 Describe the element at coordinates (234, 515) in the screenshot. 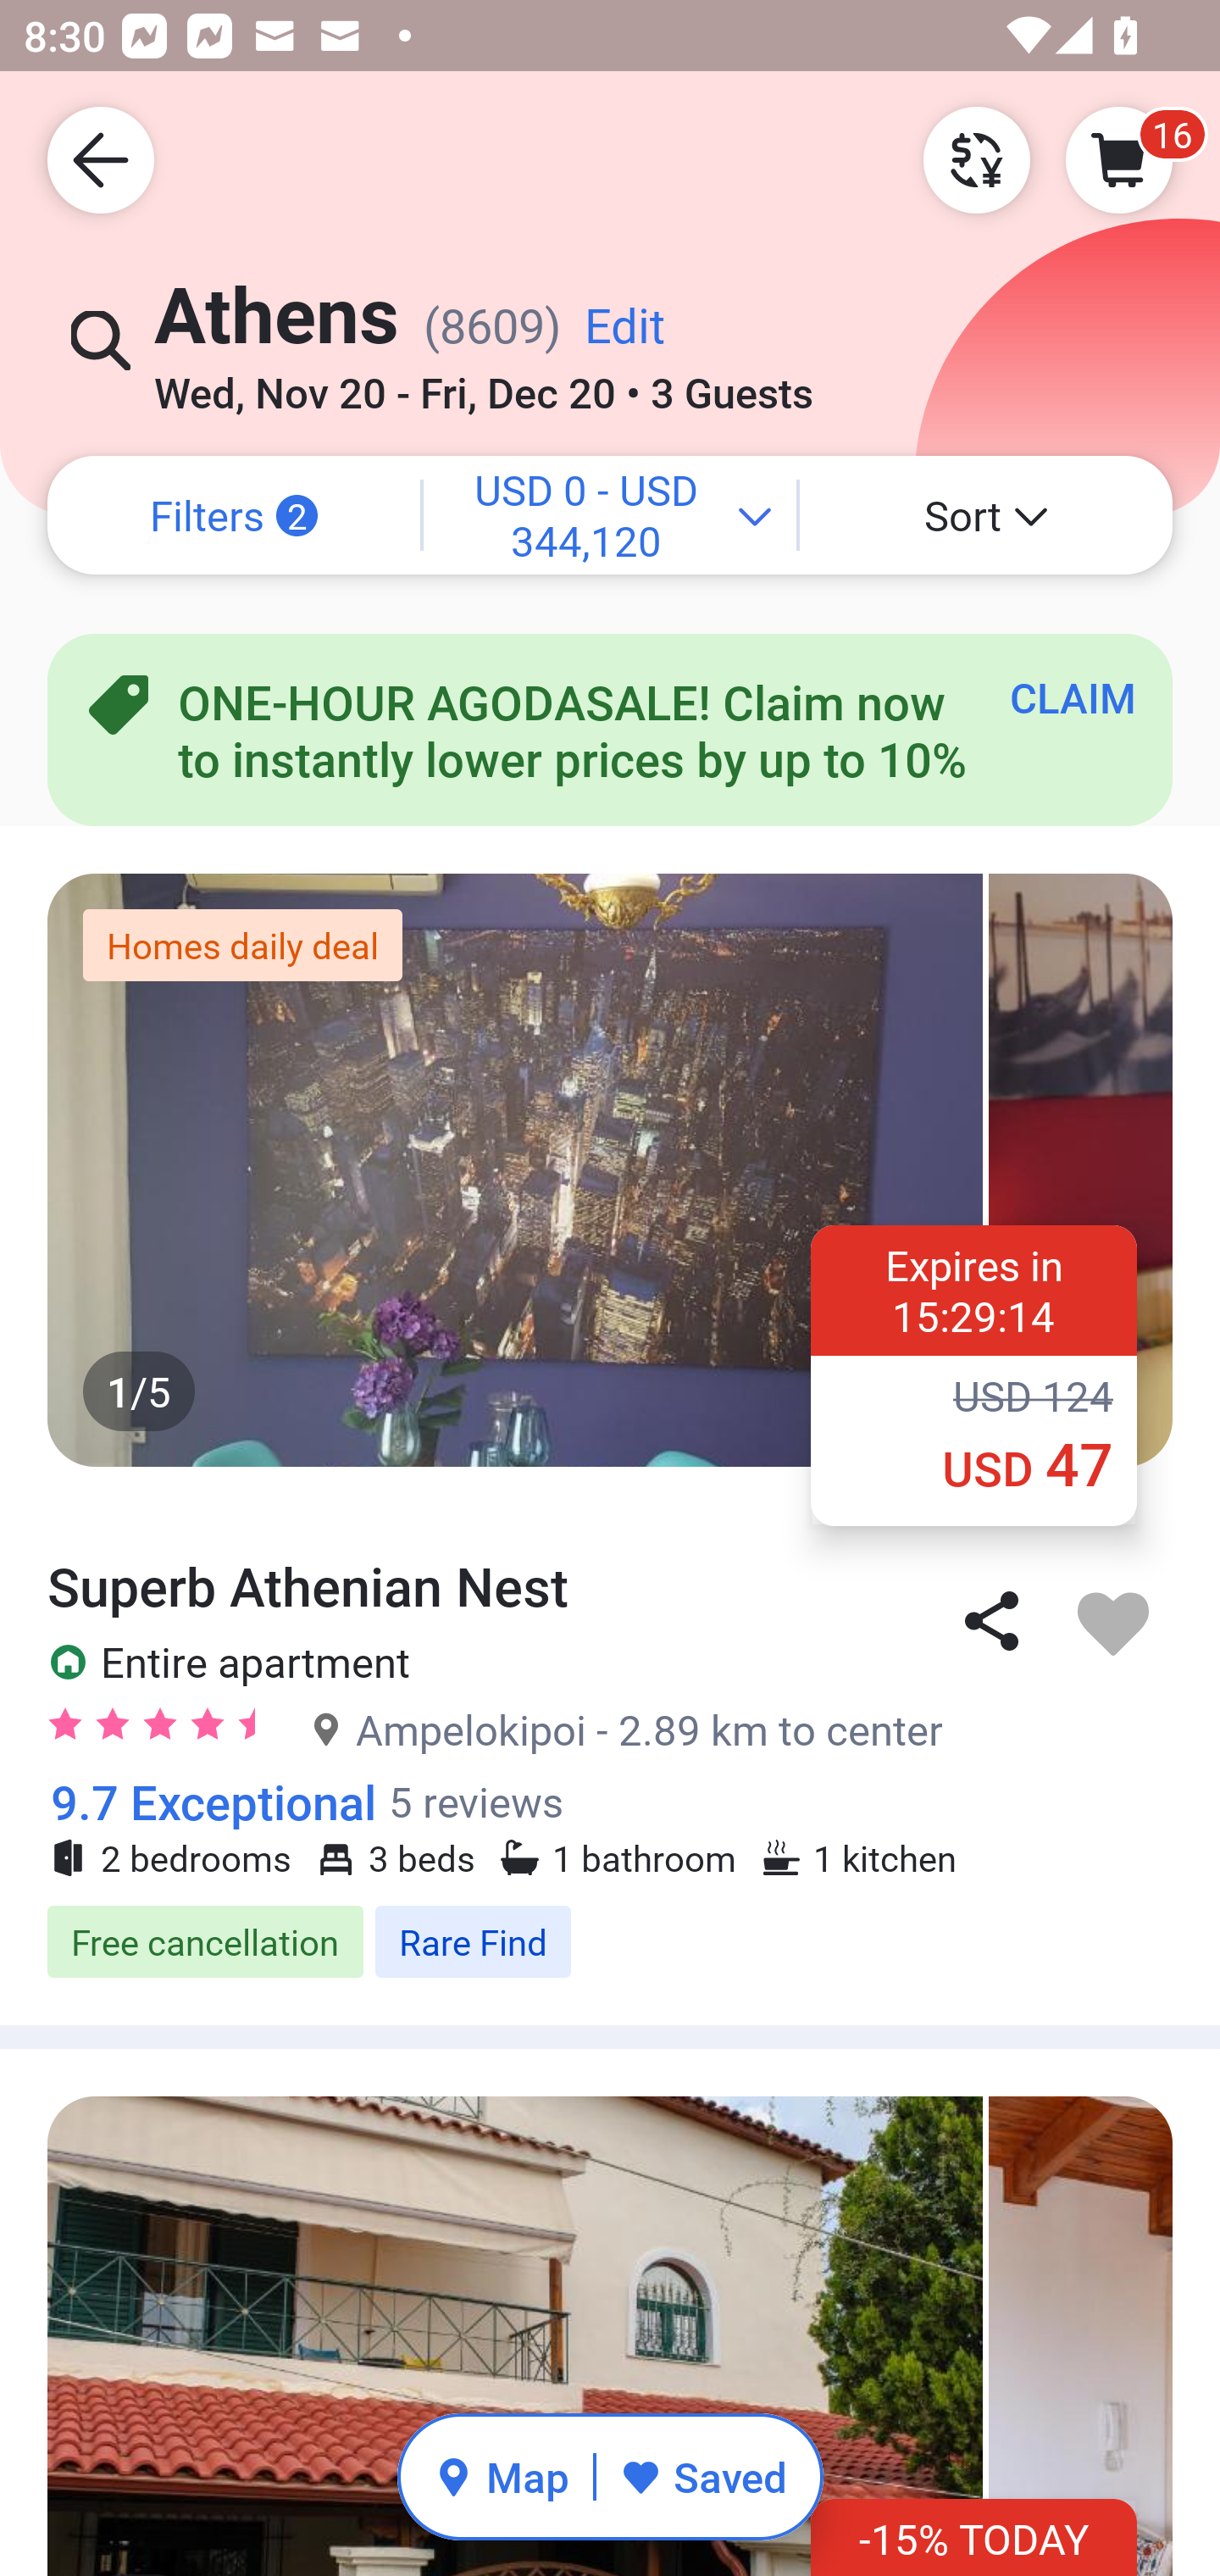

I see `Filters 2` at that location.